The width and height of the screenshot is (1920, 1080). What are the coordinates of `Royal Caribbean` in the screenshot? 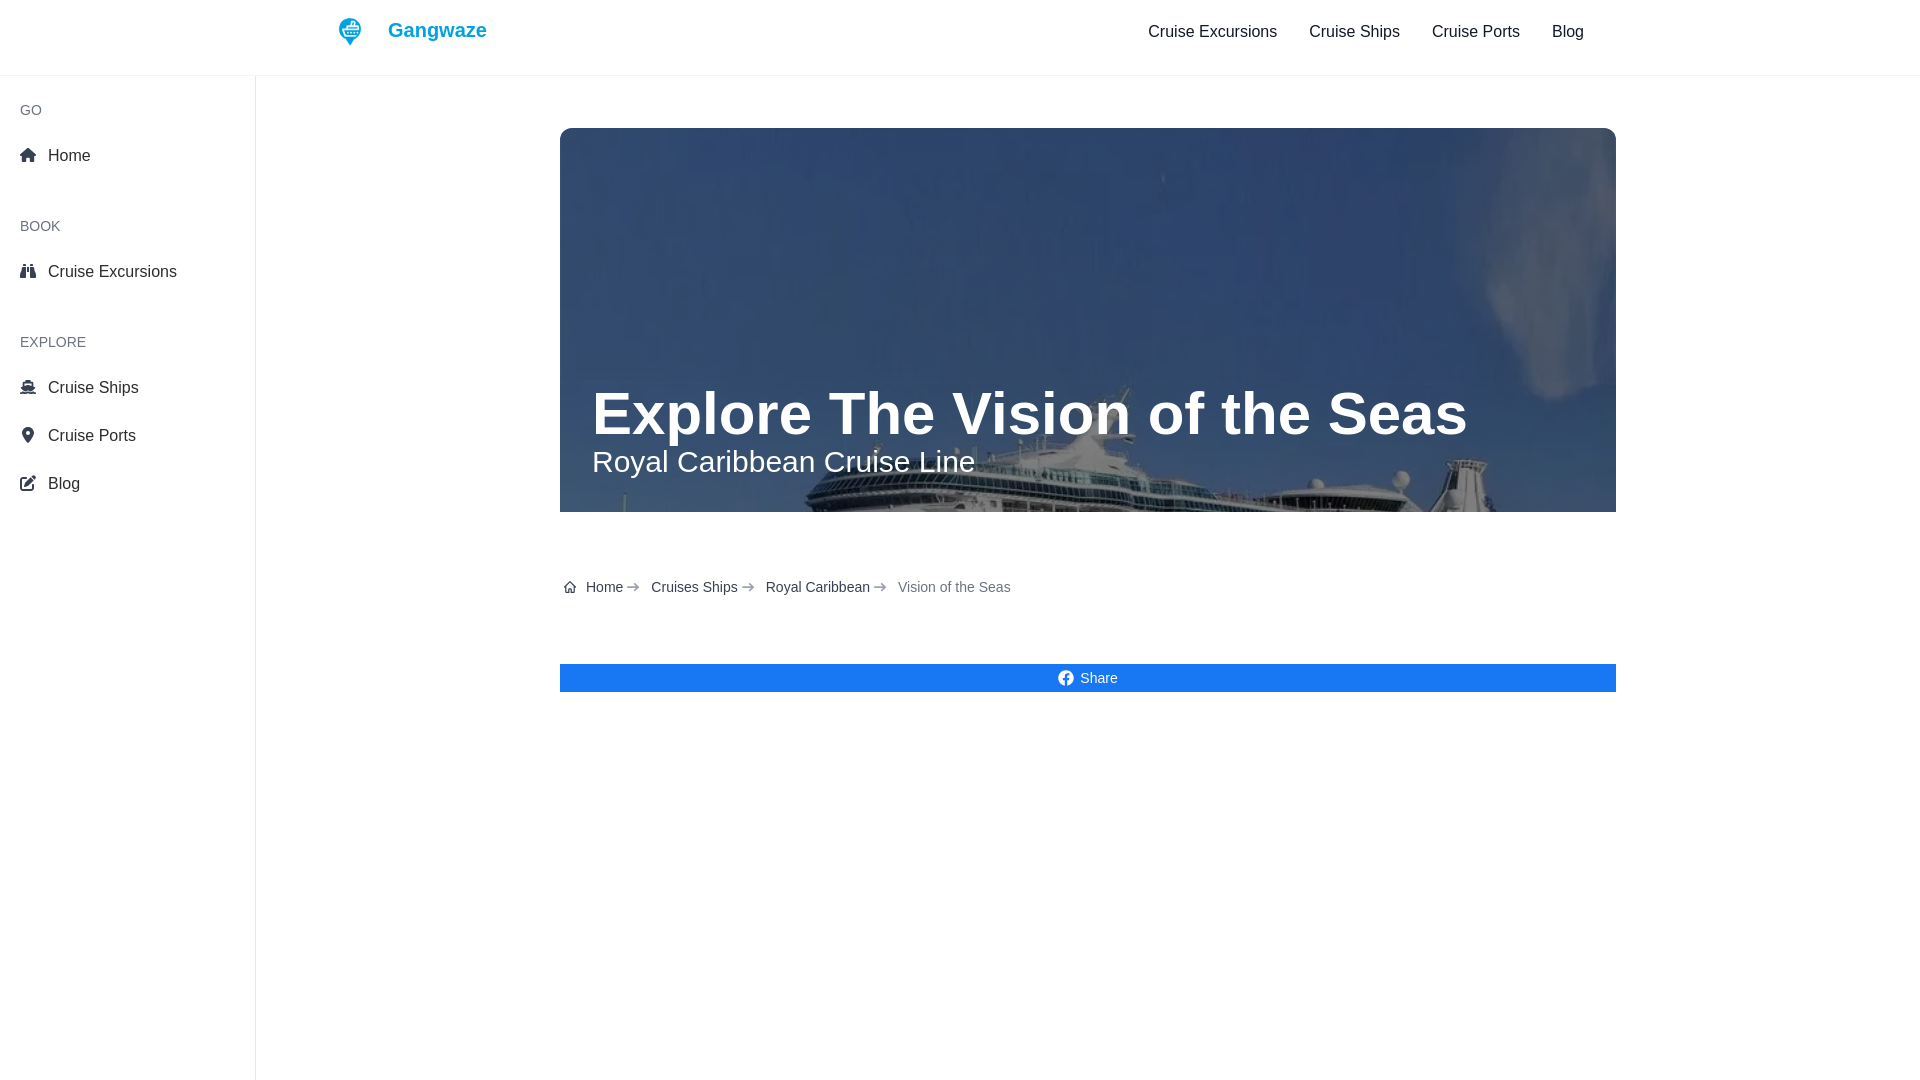 It's located at (818, 586).